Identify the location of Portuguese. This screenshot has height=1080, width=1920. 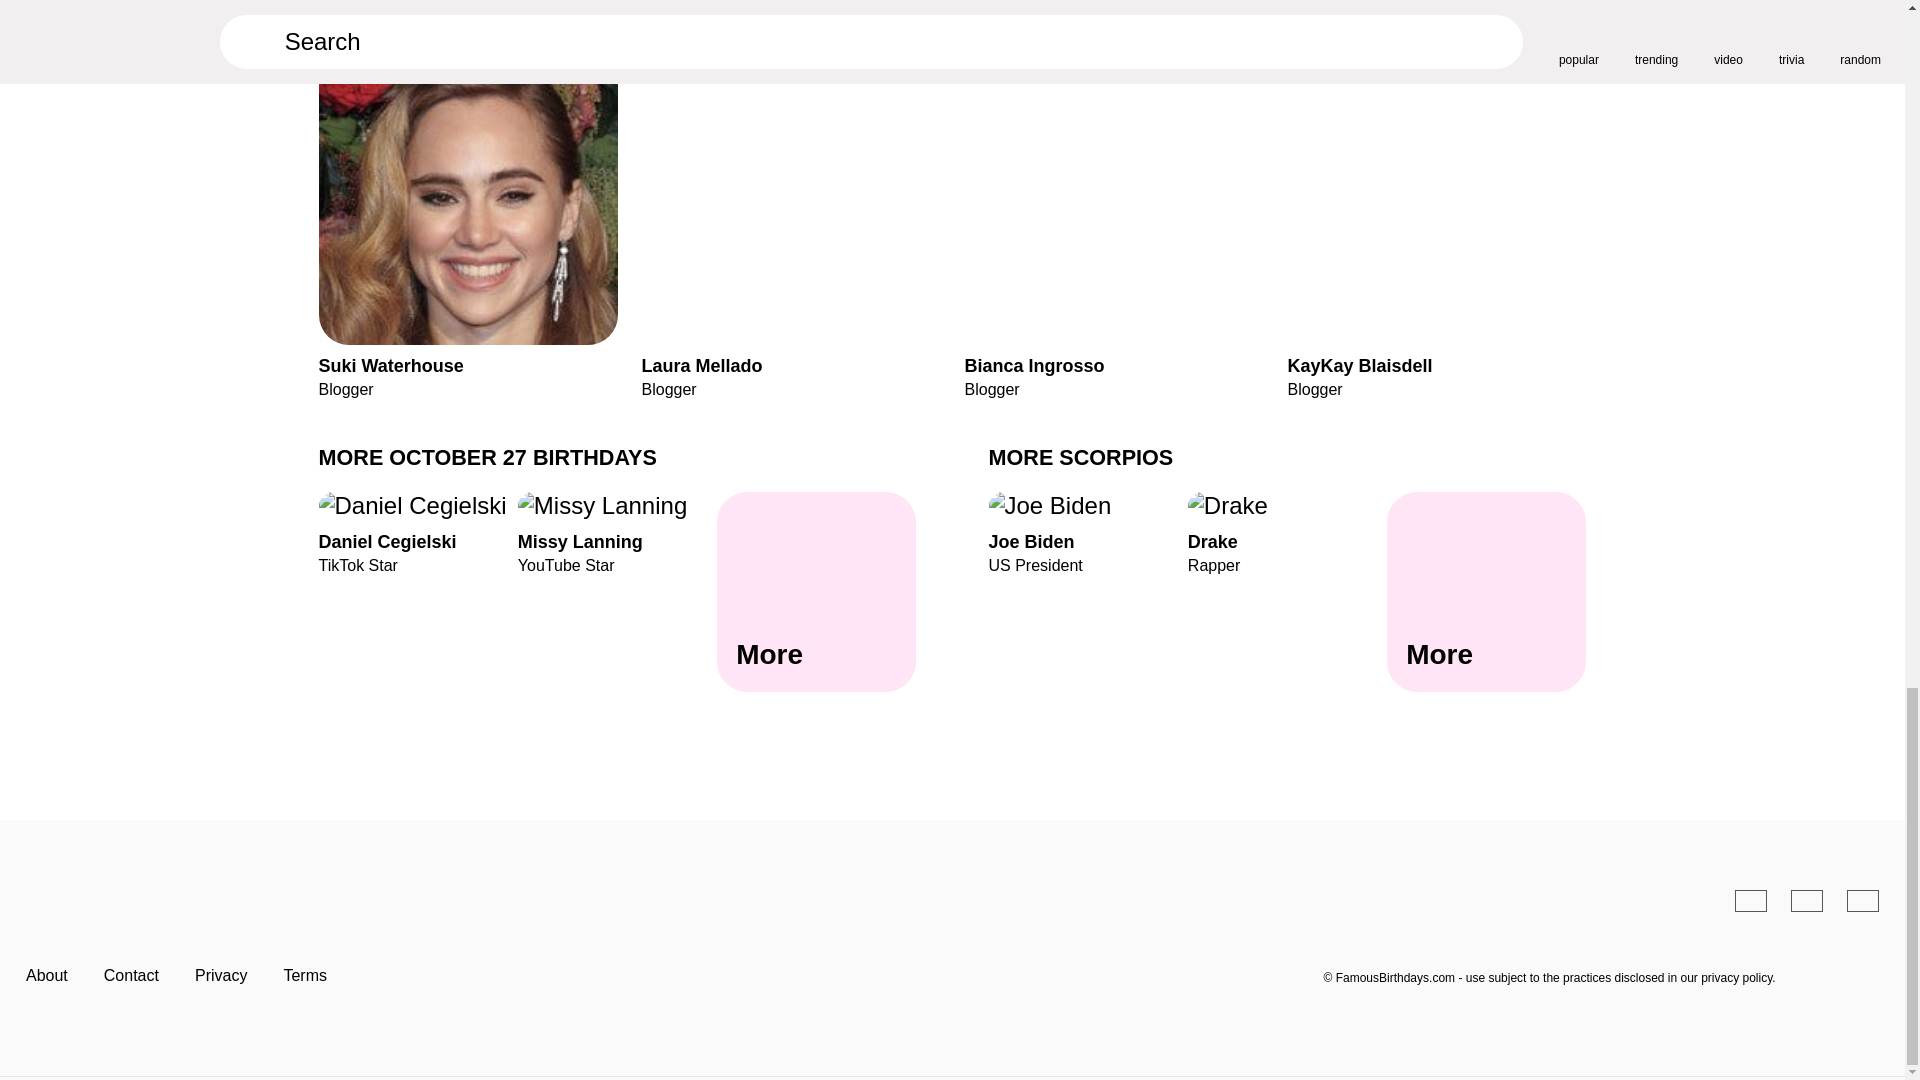
(1806, 900).